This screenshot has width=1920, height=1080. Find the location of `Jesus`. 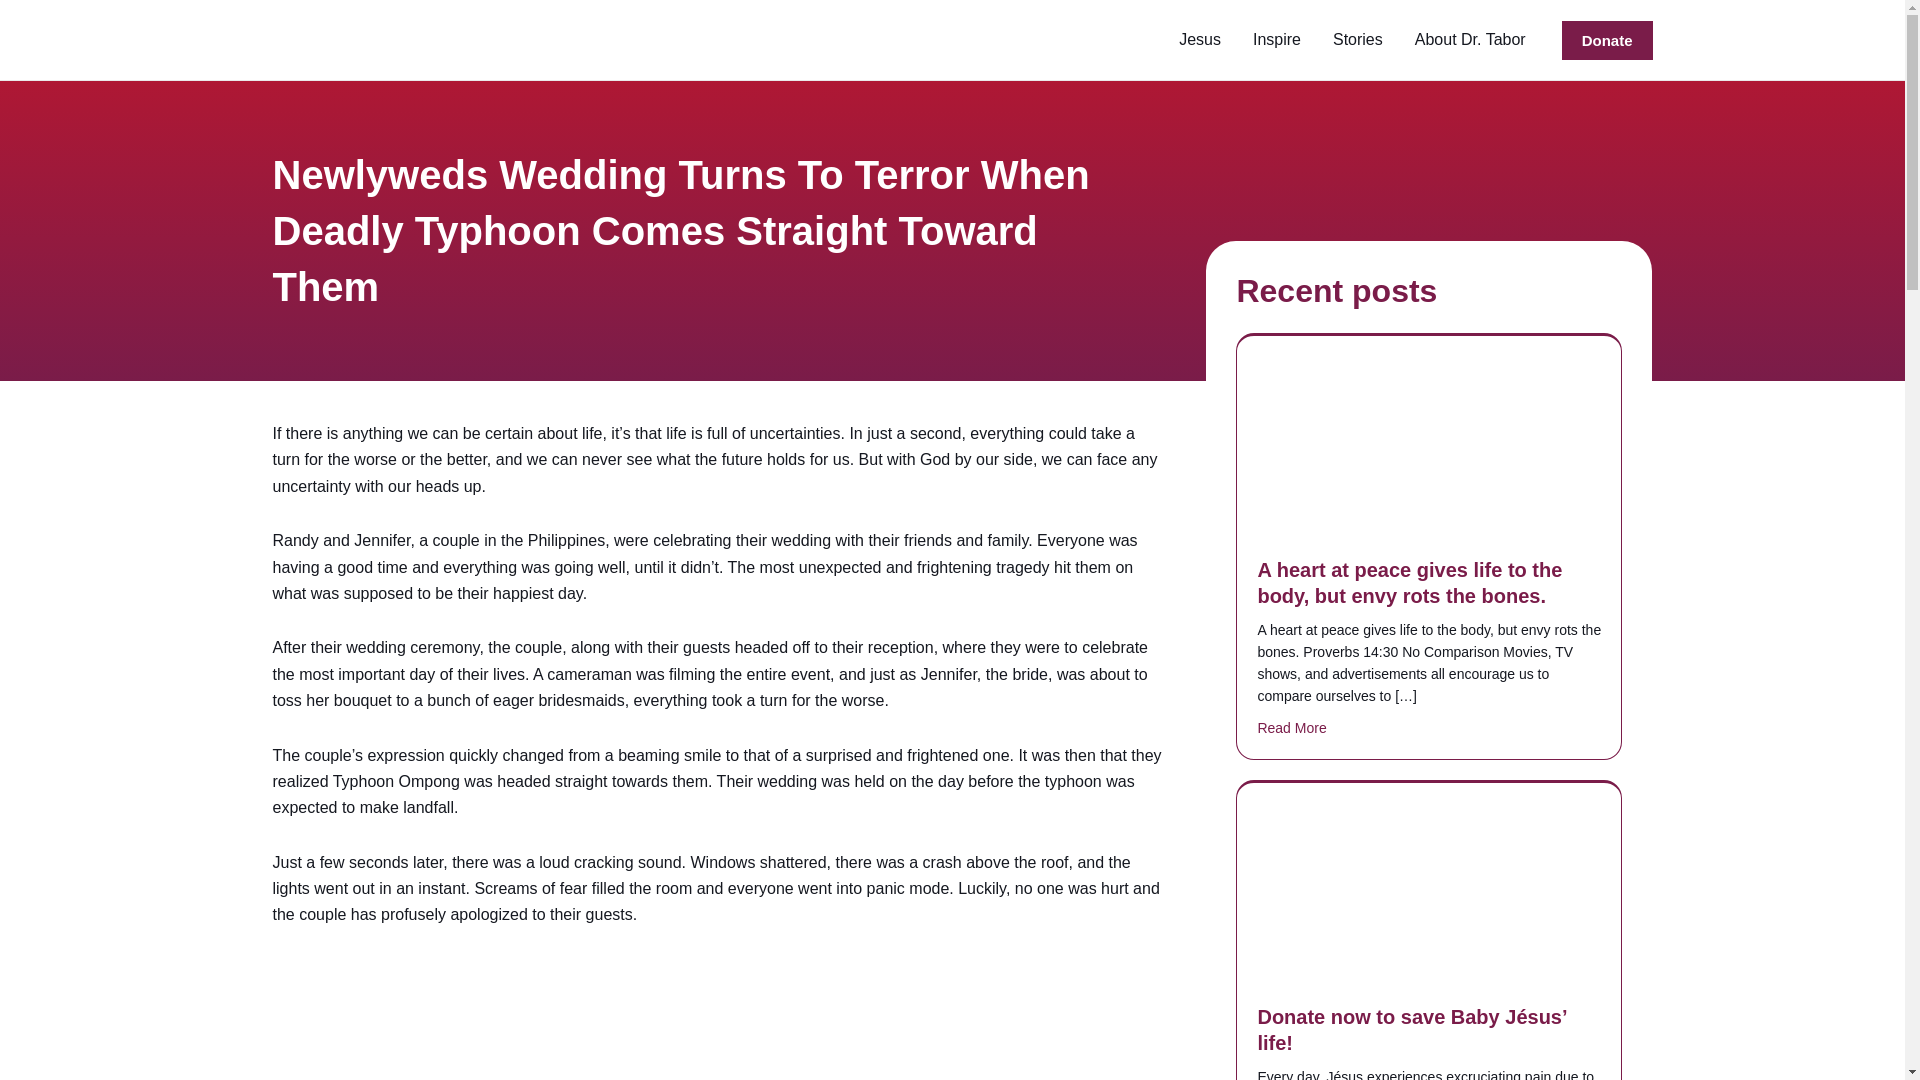

Jesus is located at coordinates (1200, 40).